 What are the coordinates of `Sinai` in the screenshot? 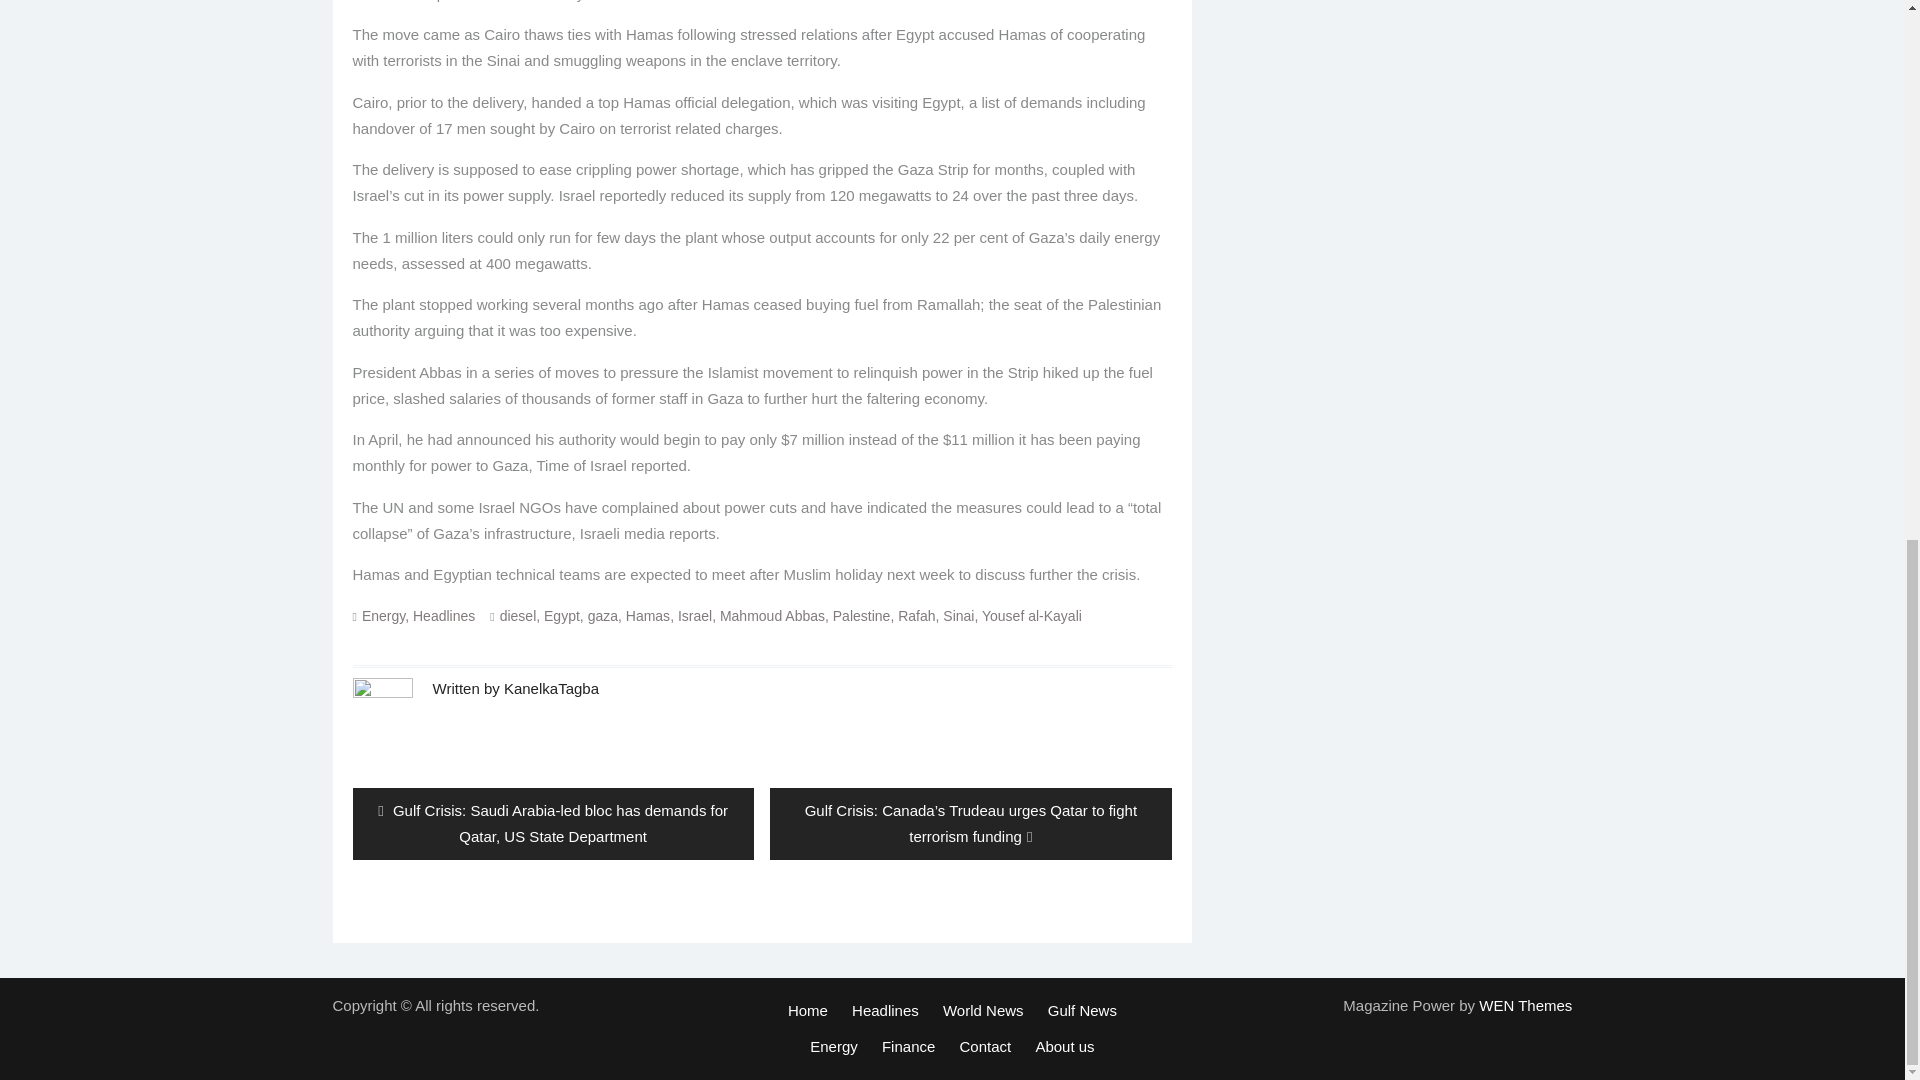 It's located at (958, 616).